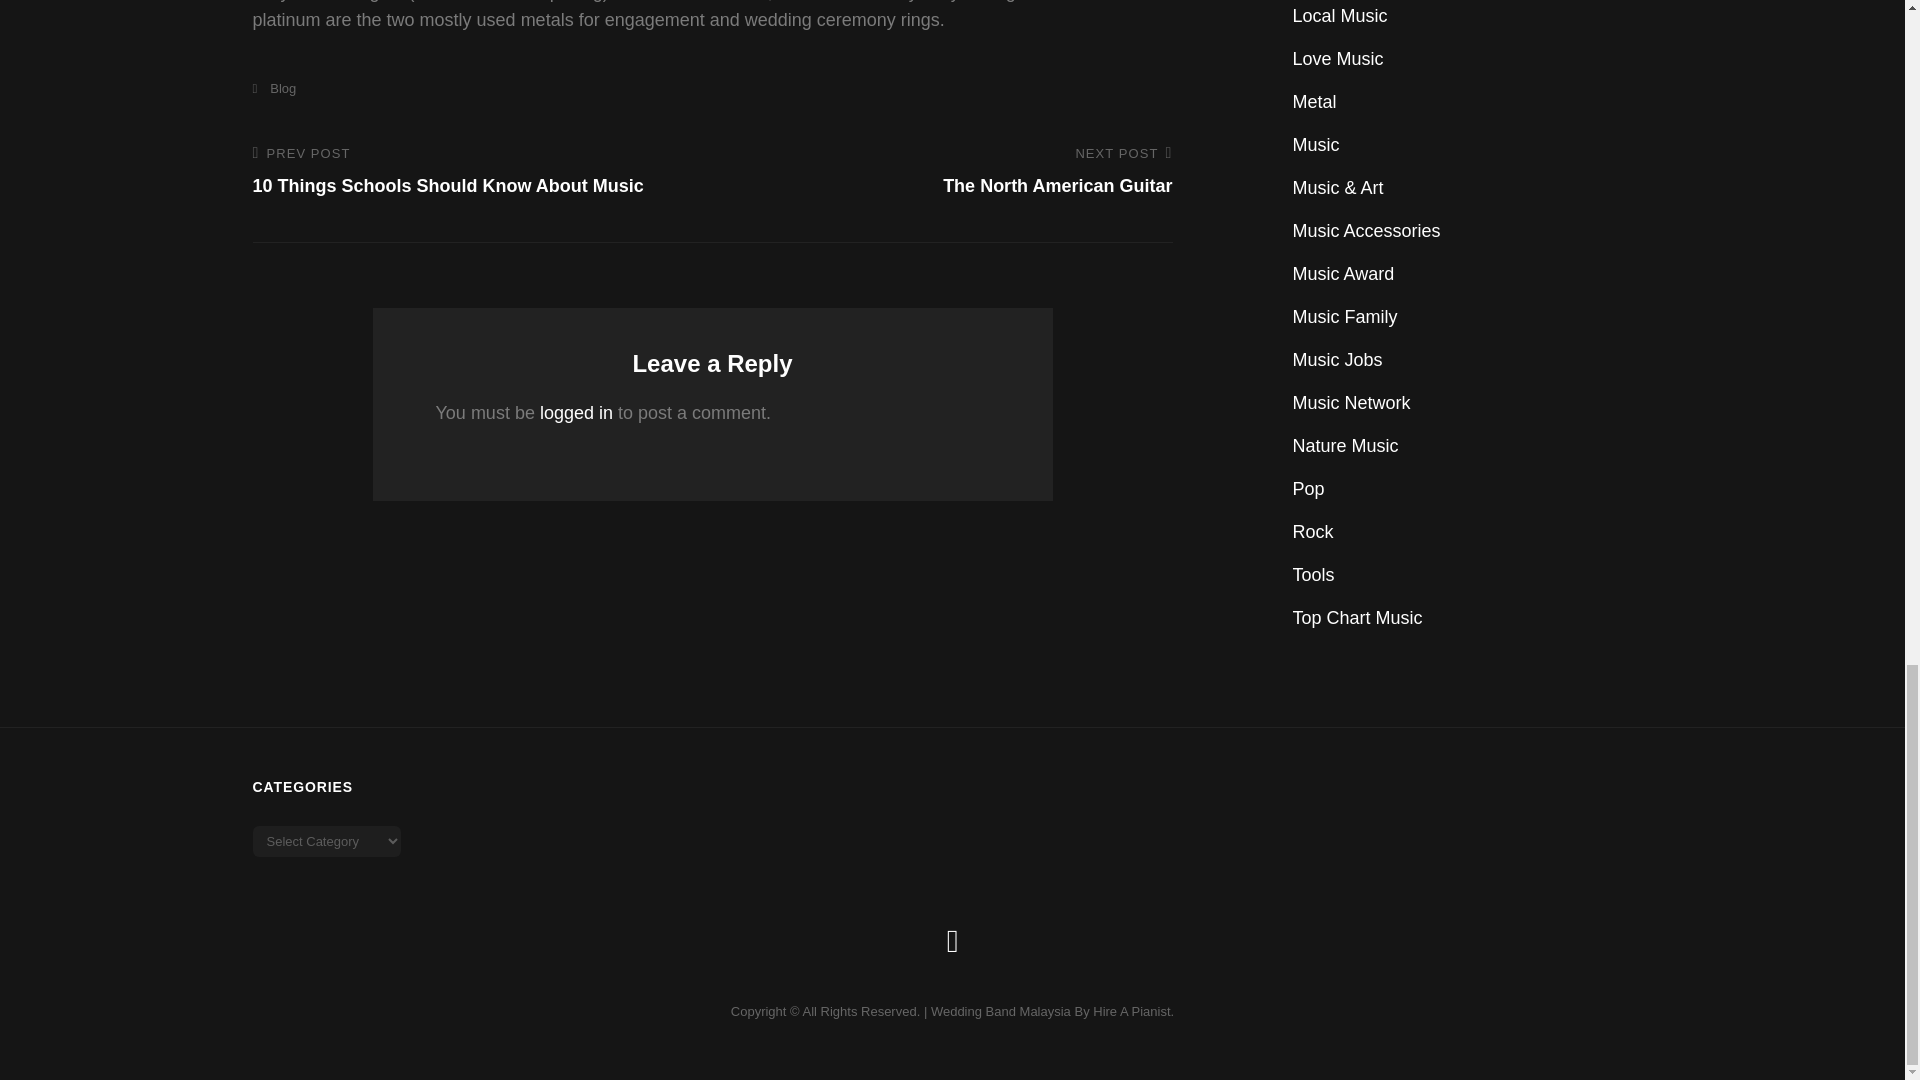  What do you see at coordinates (576, 412) in the screenshot?
I see `Blog` at bounding box center [576, 412].